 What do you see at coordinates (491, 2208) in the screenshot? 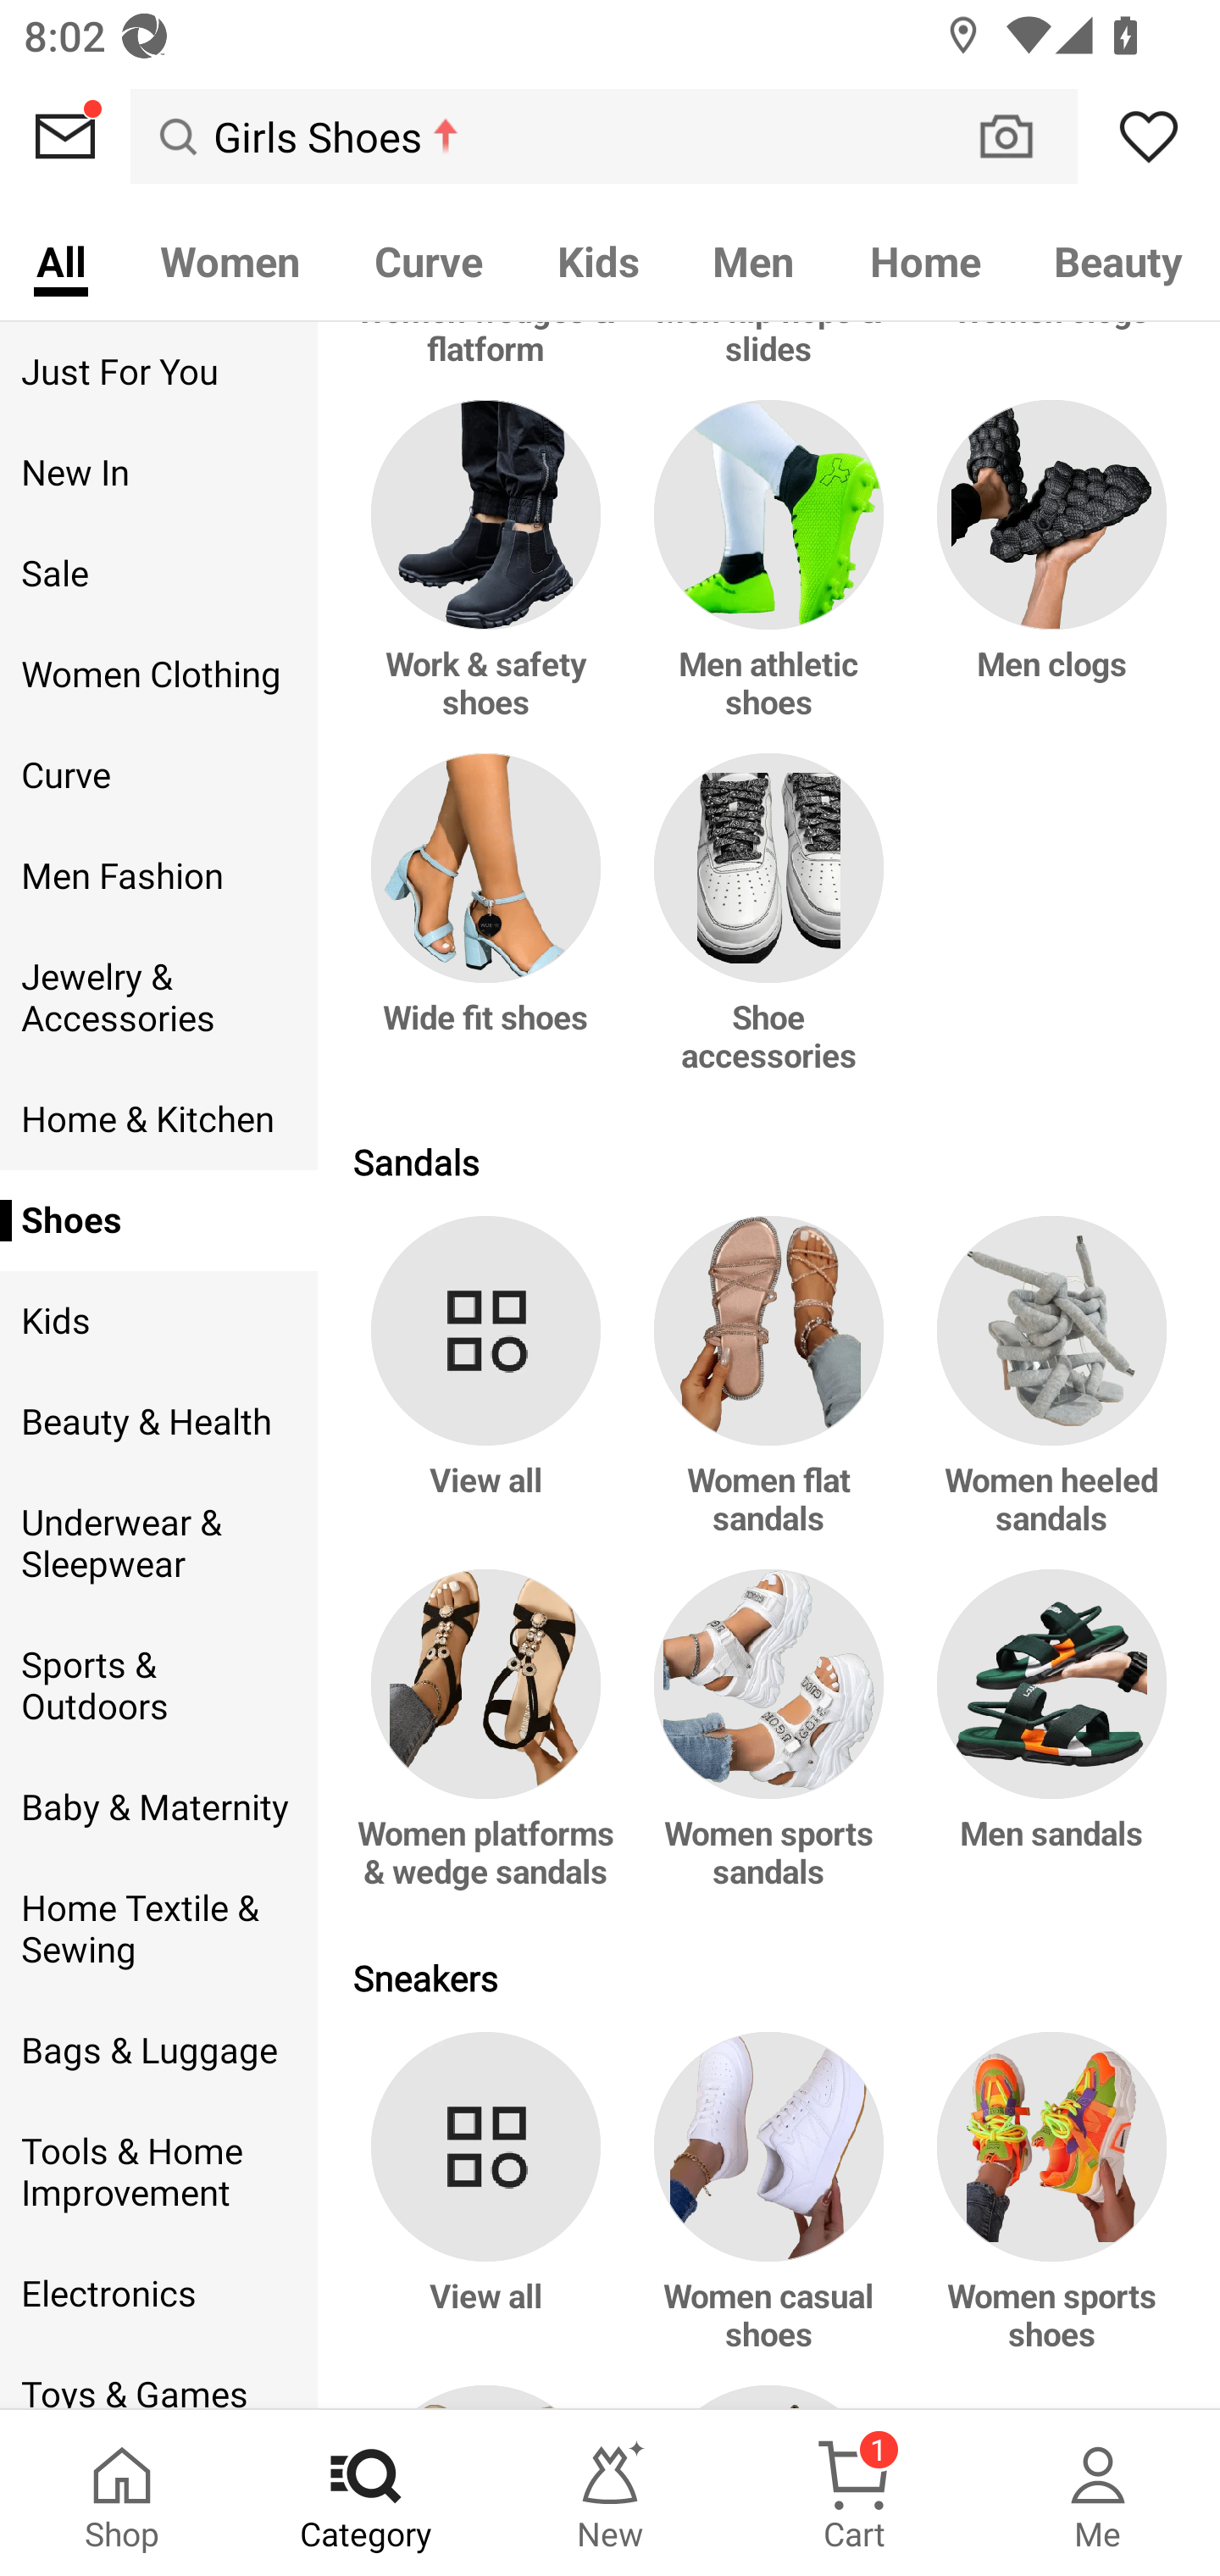
I see `View all` at bounding box center [491, 2208].